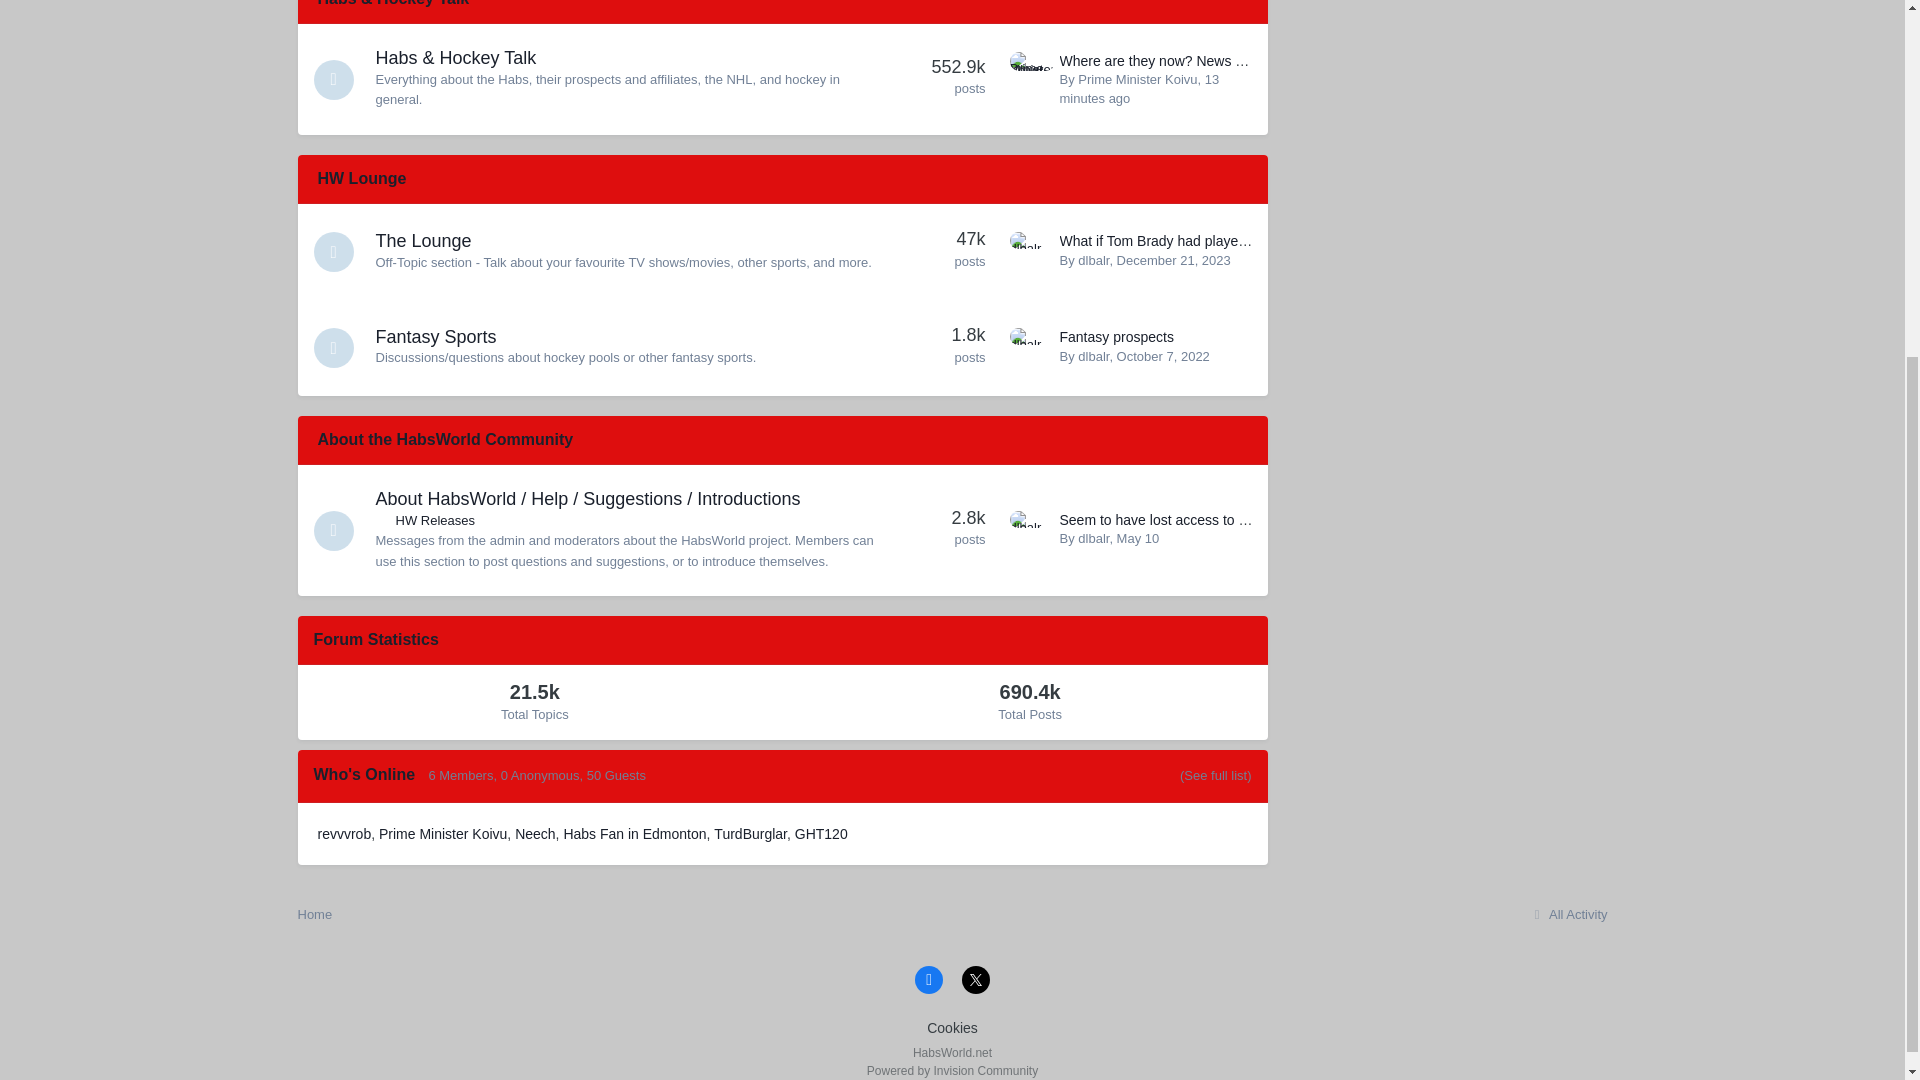 The width and height of the screenshot is (1920, 1080). Describe the element at coordinates (1259, 60) in the screenshot. I see `Where are they now? News on past Habs prospects and players` at that location.